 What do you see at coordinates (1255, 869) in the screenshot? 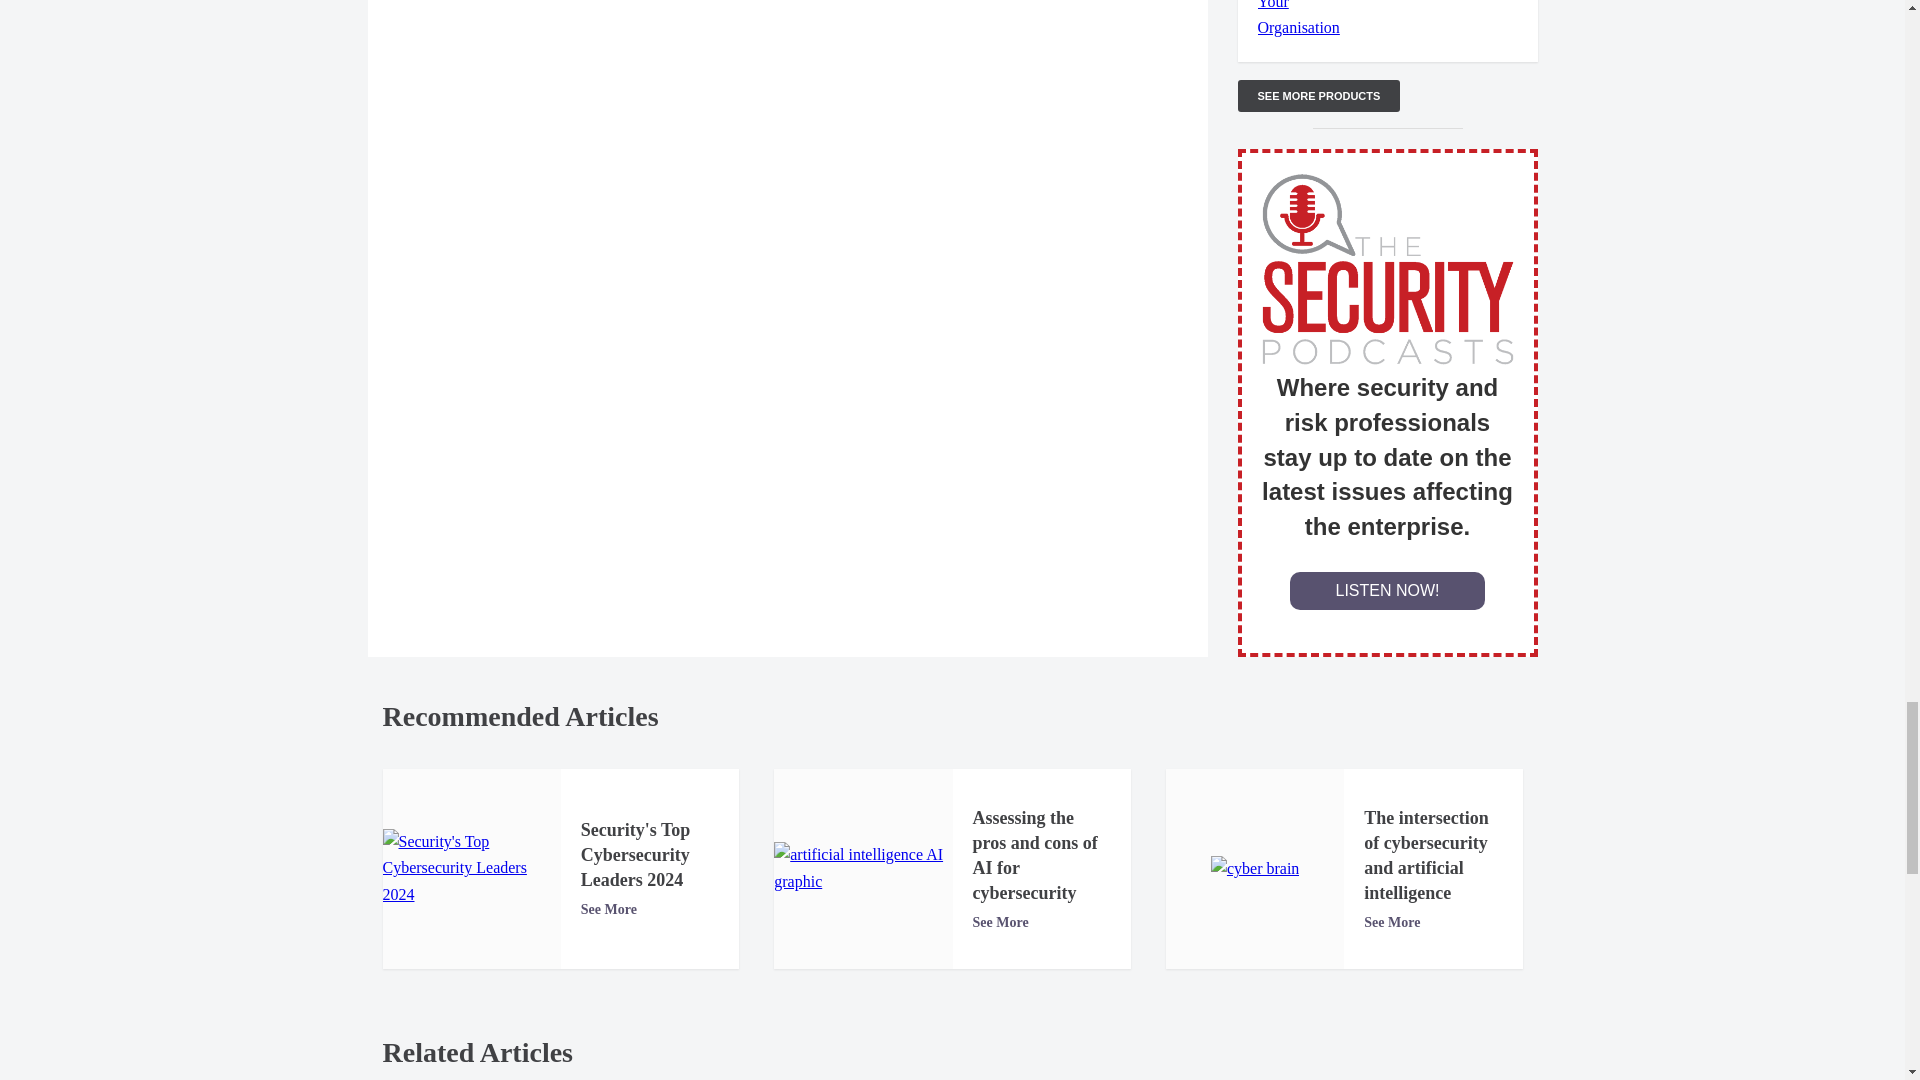
I see `cyber brain` at bounding box center [1255, 869].